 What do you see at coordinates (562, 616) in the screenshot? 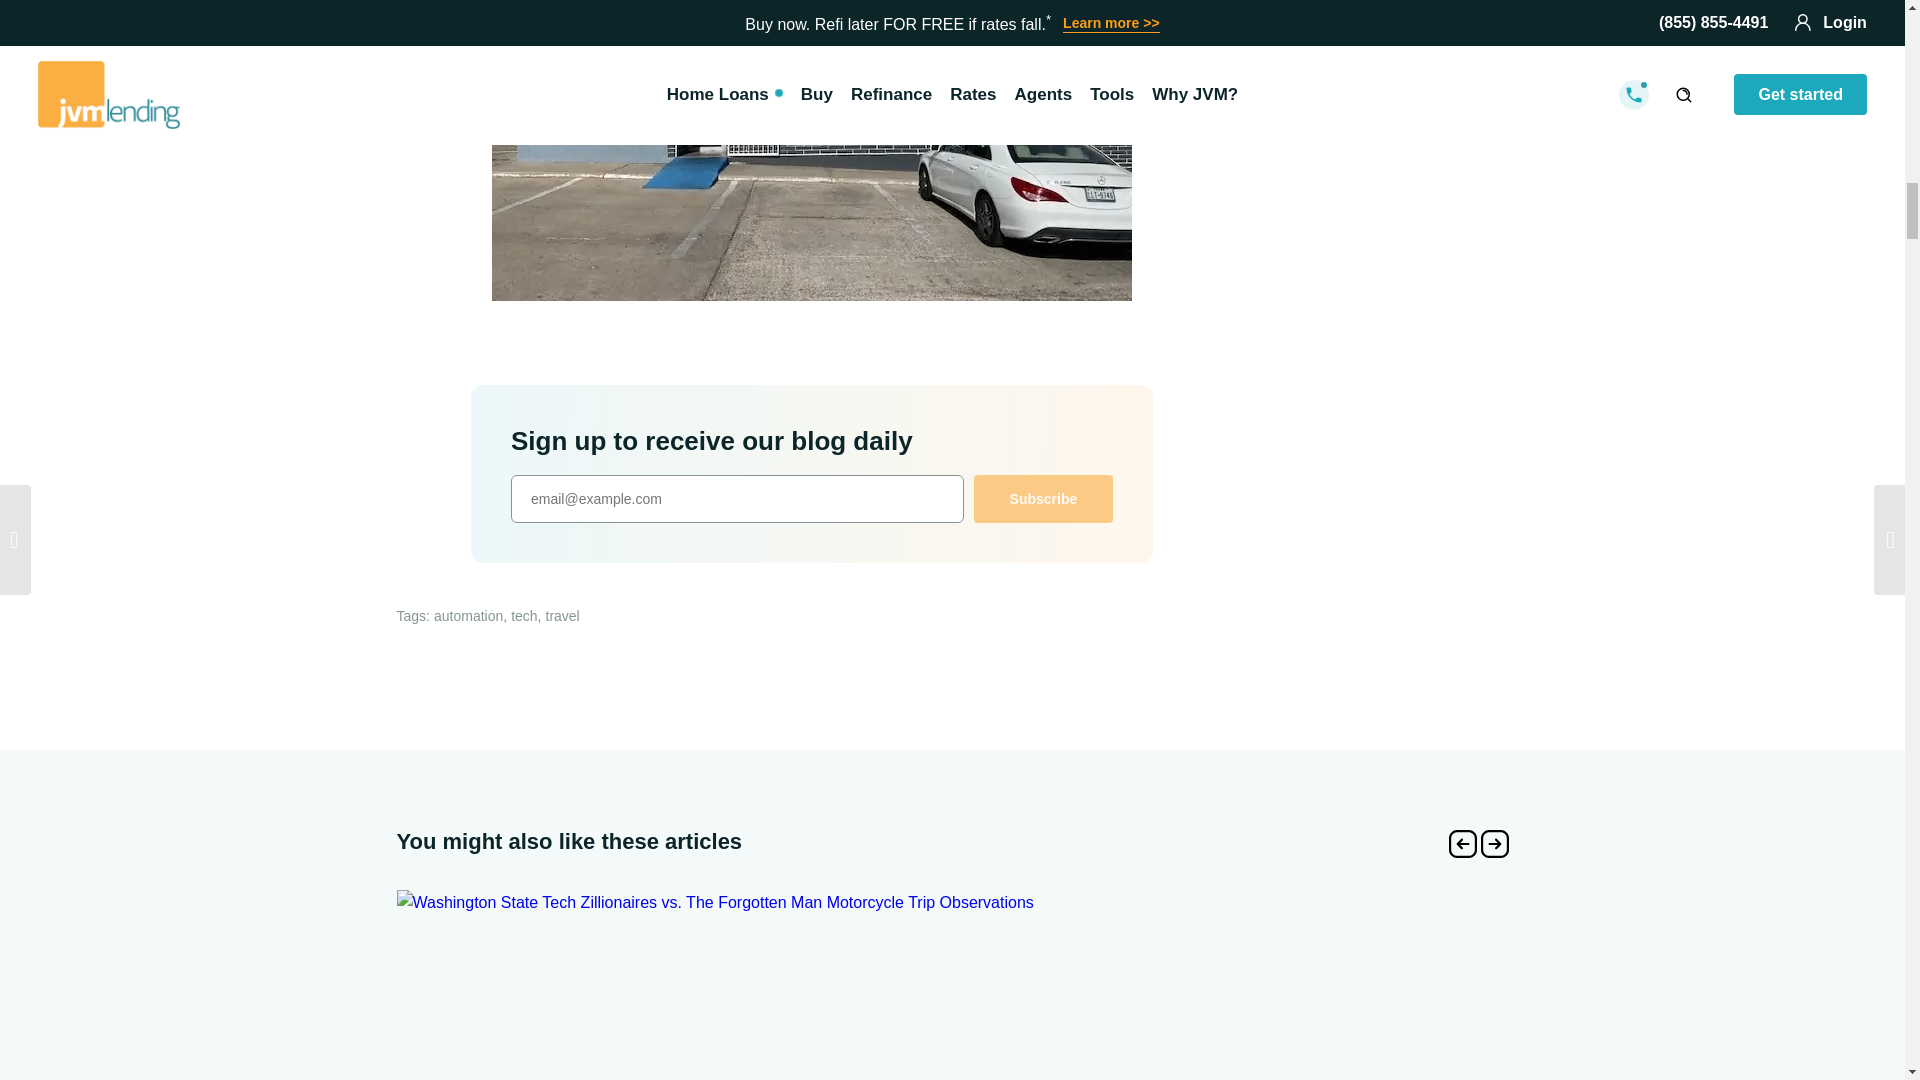
I see `travel` at bounding box center [562, 616].